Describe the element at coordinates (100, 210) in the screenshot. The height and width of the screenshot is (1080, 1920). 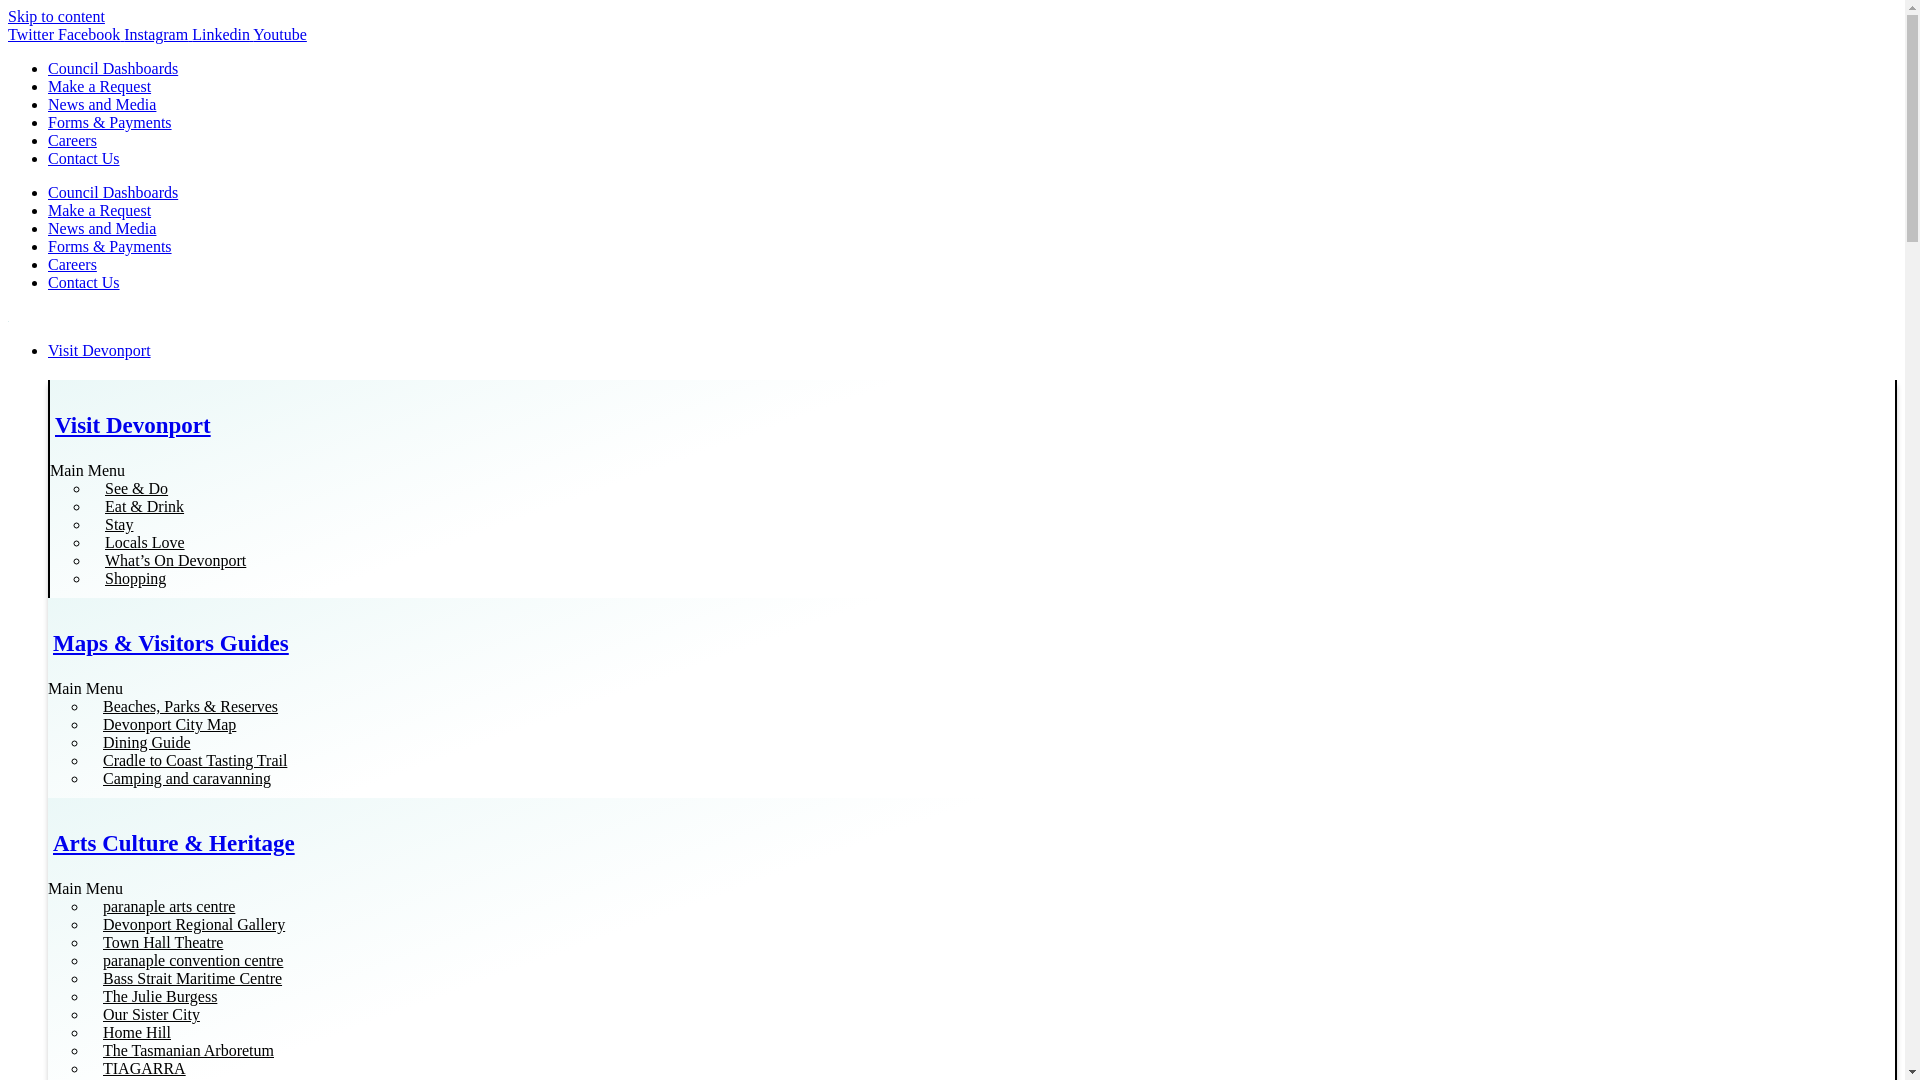
I see `Make a Request` at that location.